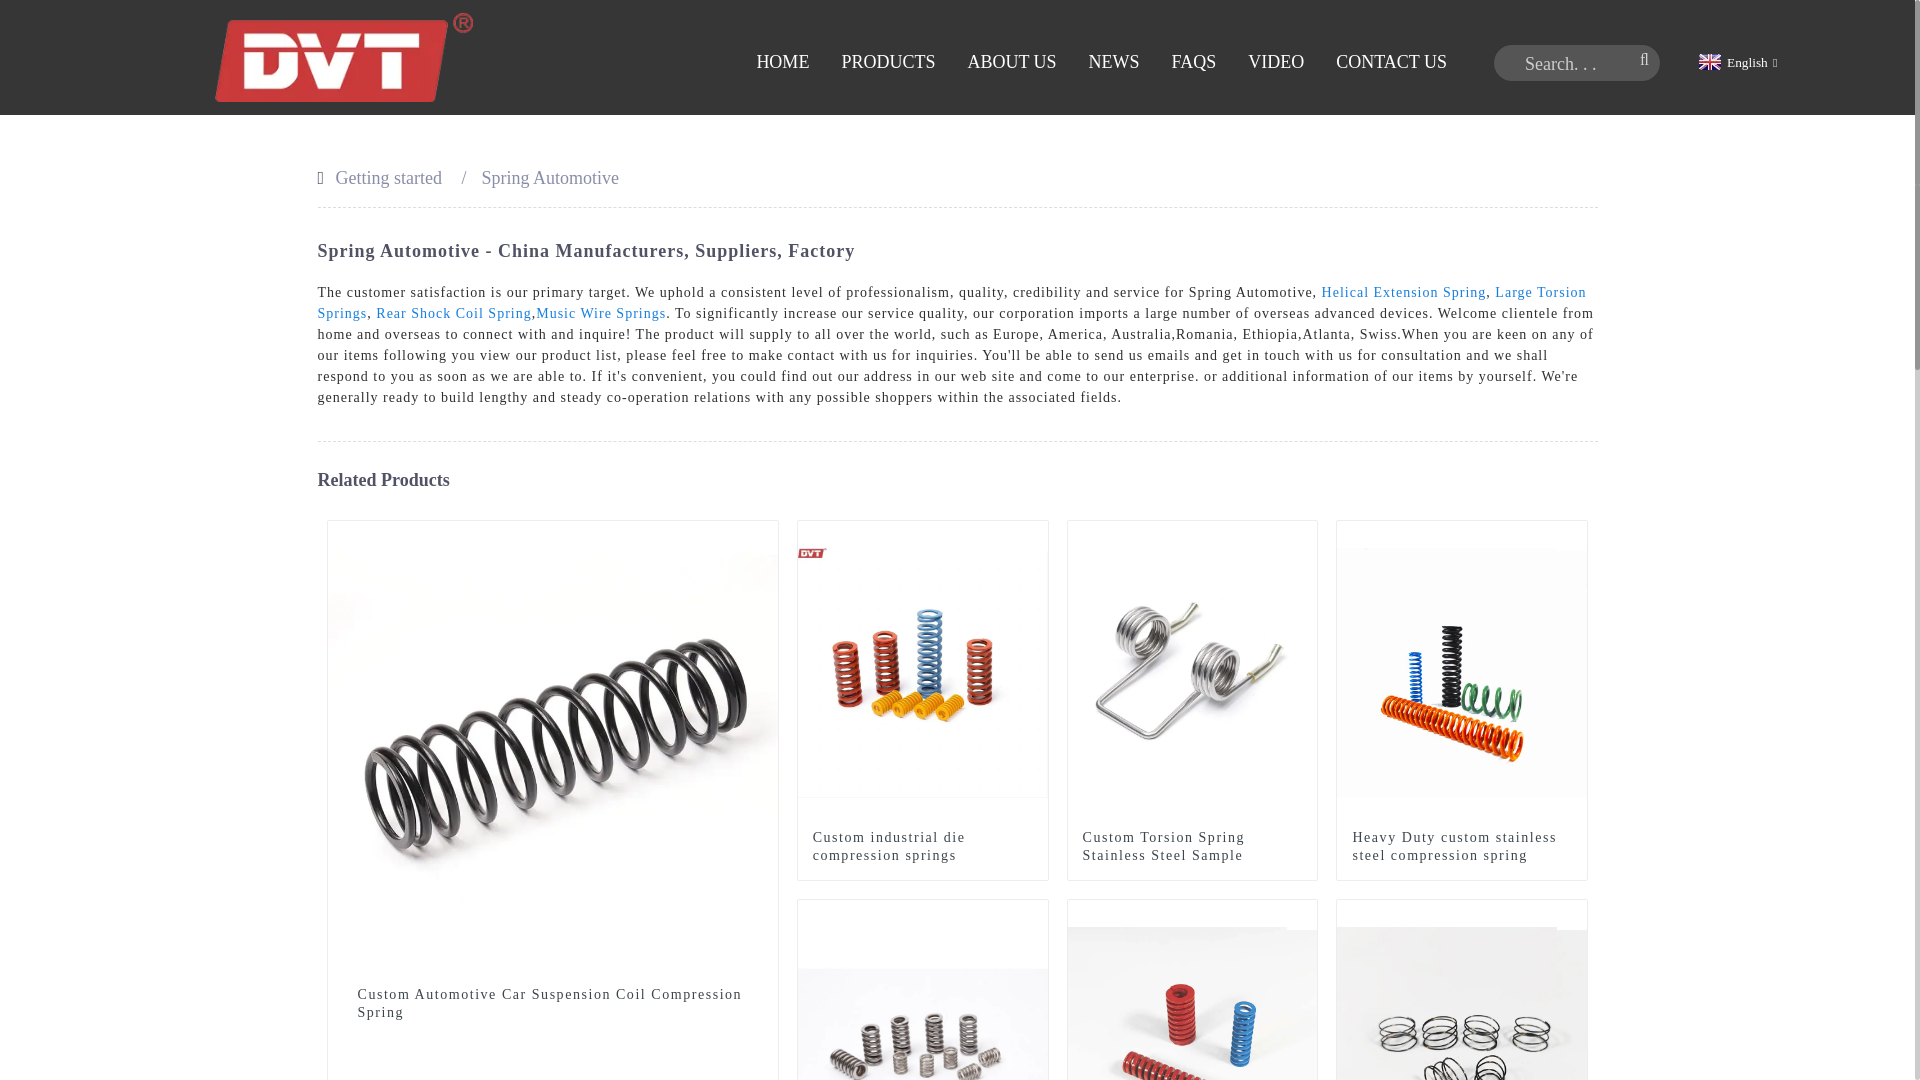 The height and width of the screenshot is (1080, 1920). Describe the element at coordinates (1462, 847) in the screenshot. I see `Heavy Duty custom stainless steel compression spring` at that location.